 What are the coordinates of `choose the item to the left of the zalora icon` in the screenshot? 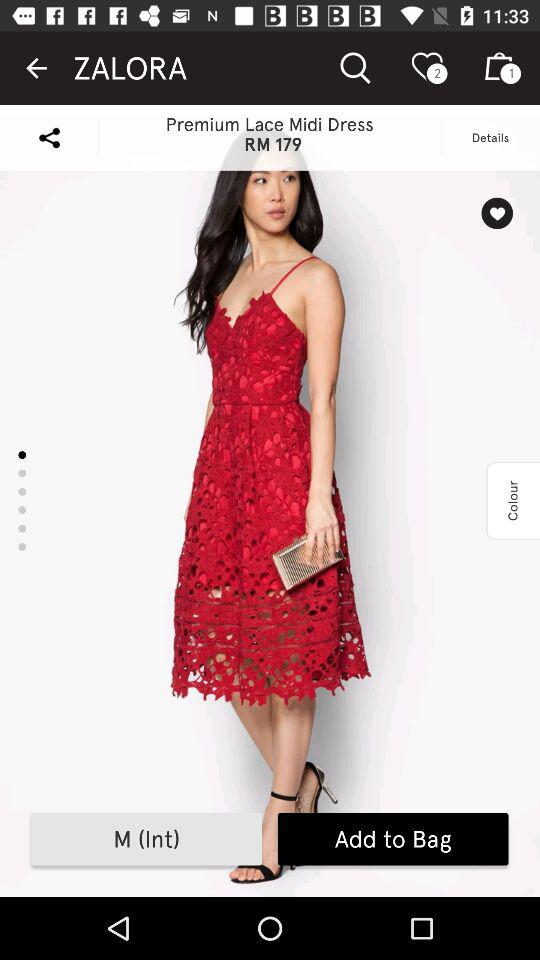 It's located at (36, 68).